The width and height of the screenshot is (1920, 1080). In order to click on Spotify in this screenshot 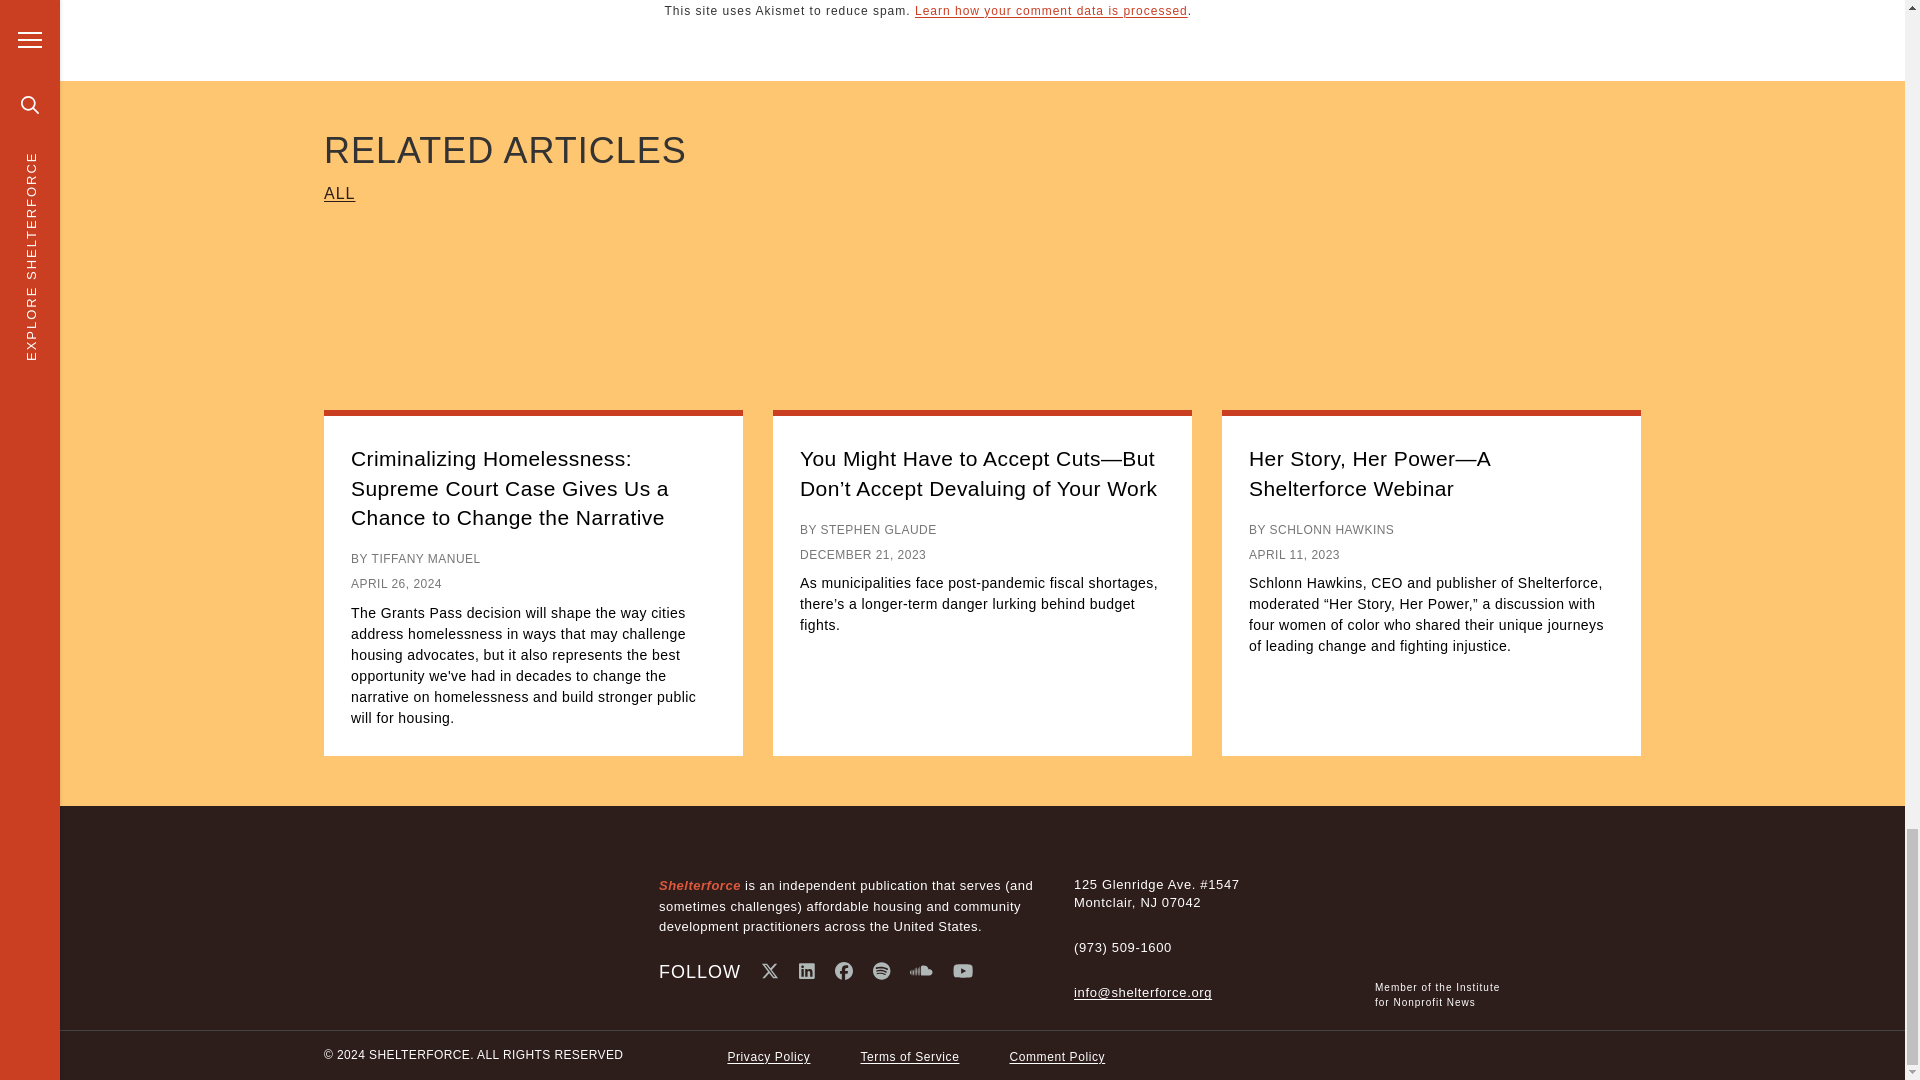, I will do `click(882, 970)`.